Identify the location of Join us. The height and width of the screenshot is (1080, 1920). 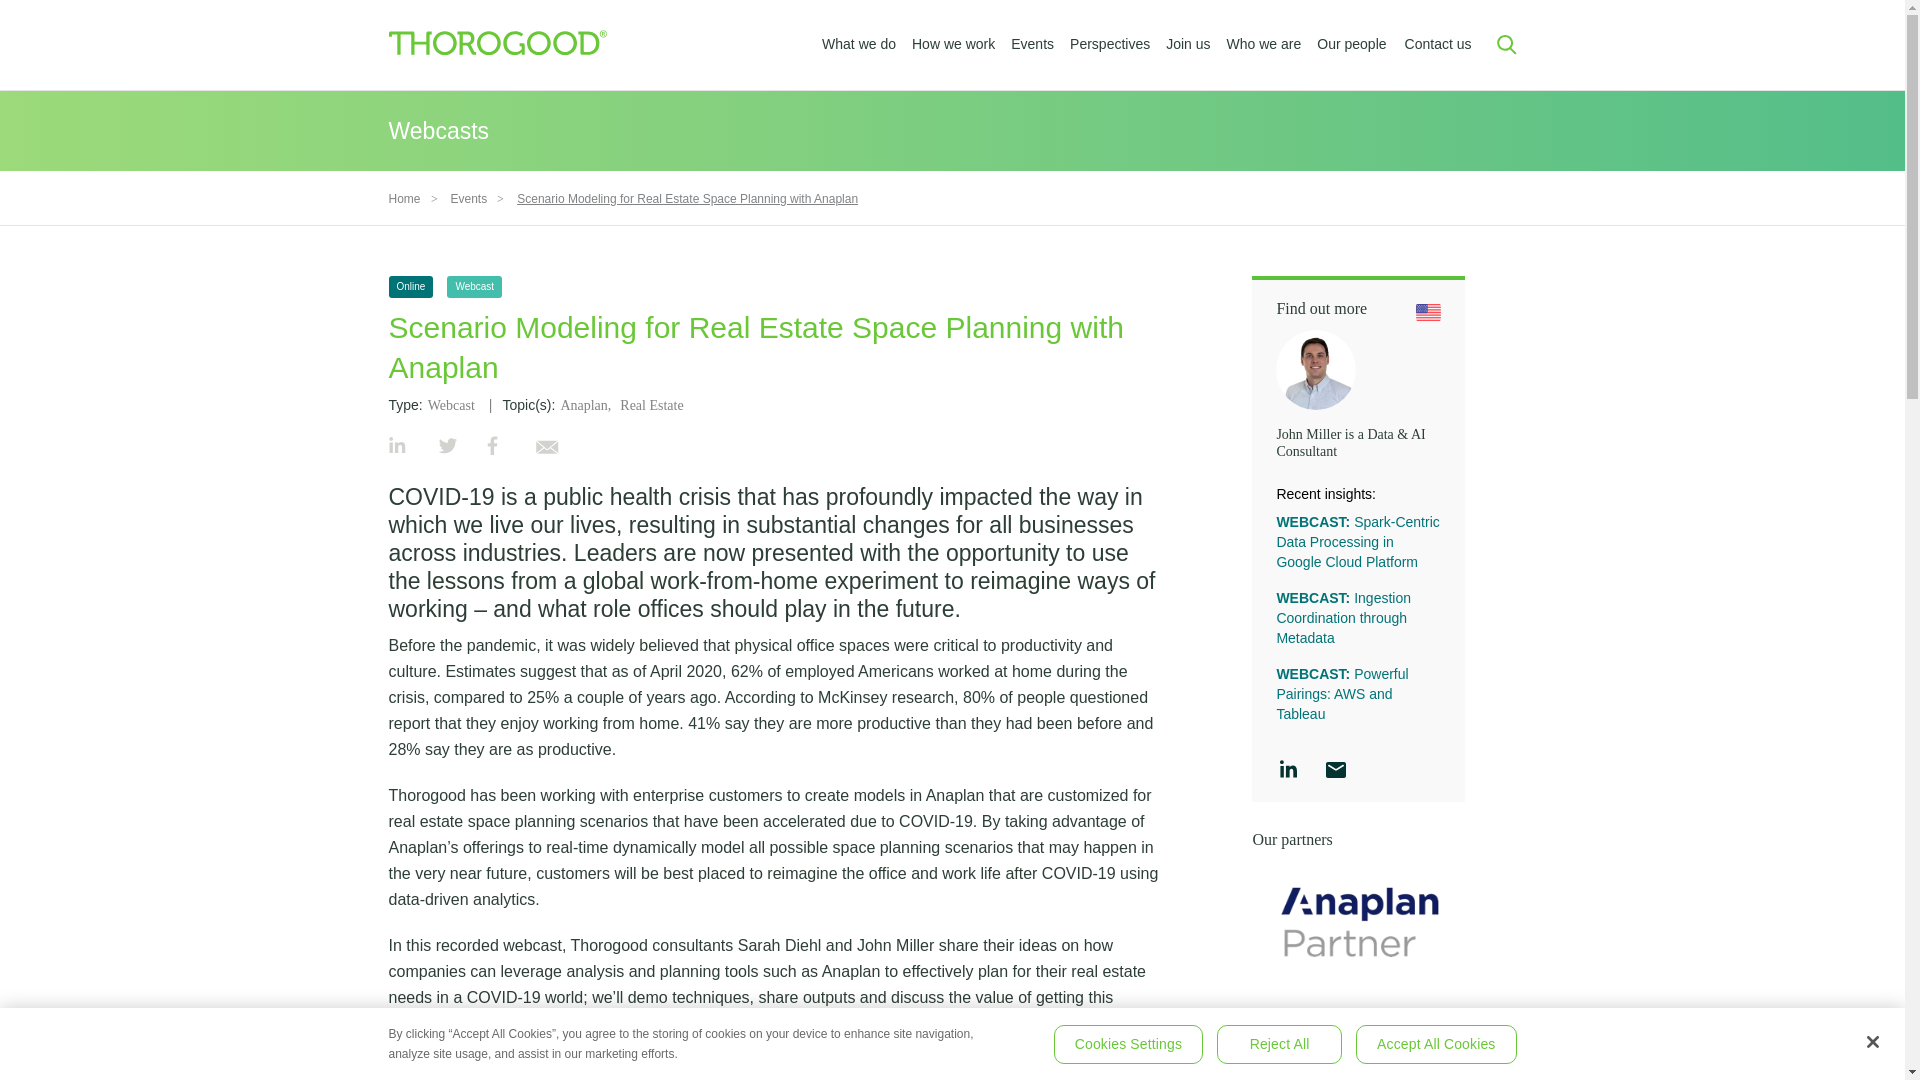
(1187, 43).